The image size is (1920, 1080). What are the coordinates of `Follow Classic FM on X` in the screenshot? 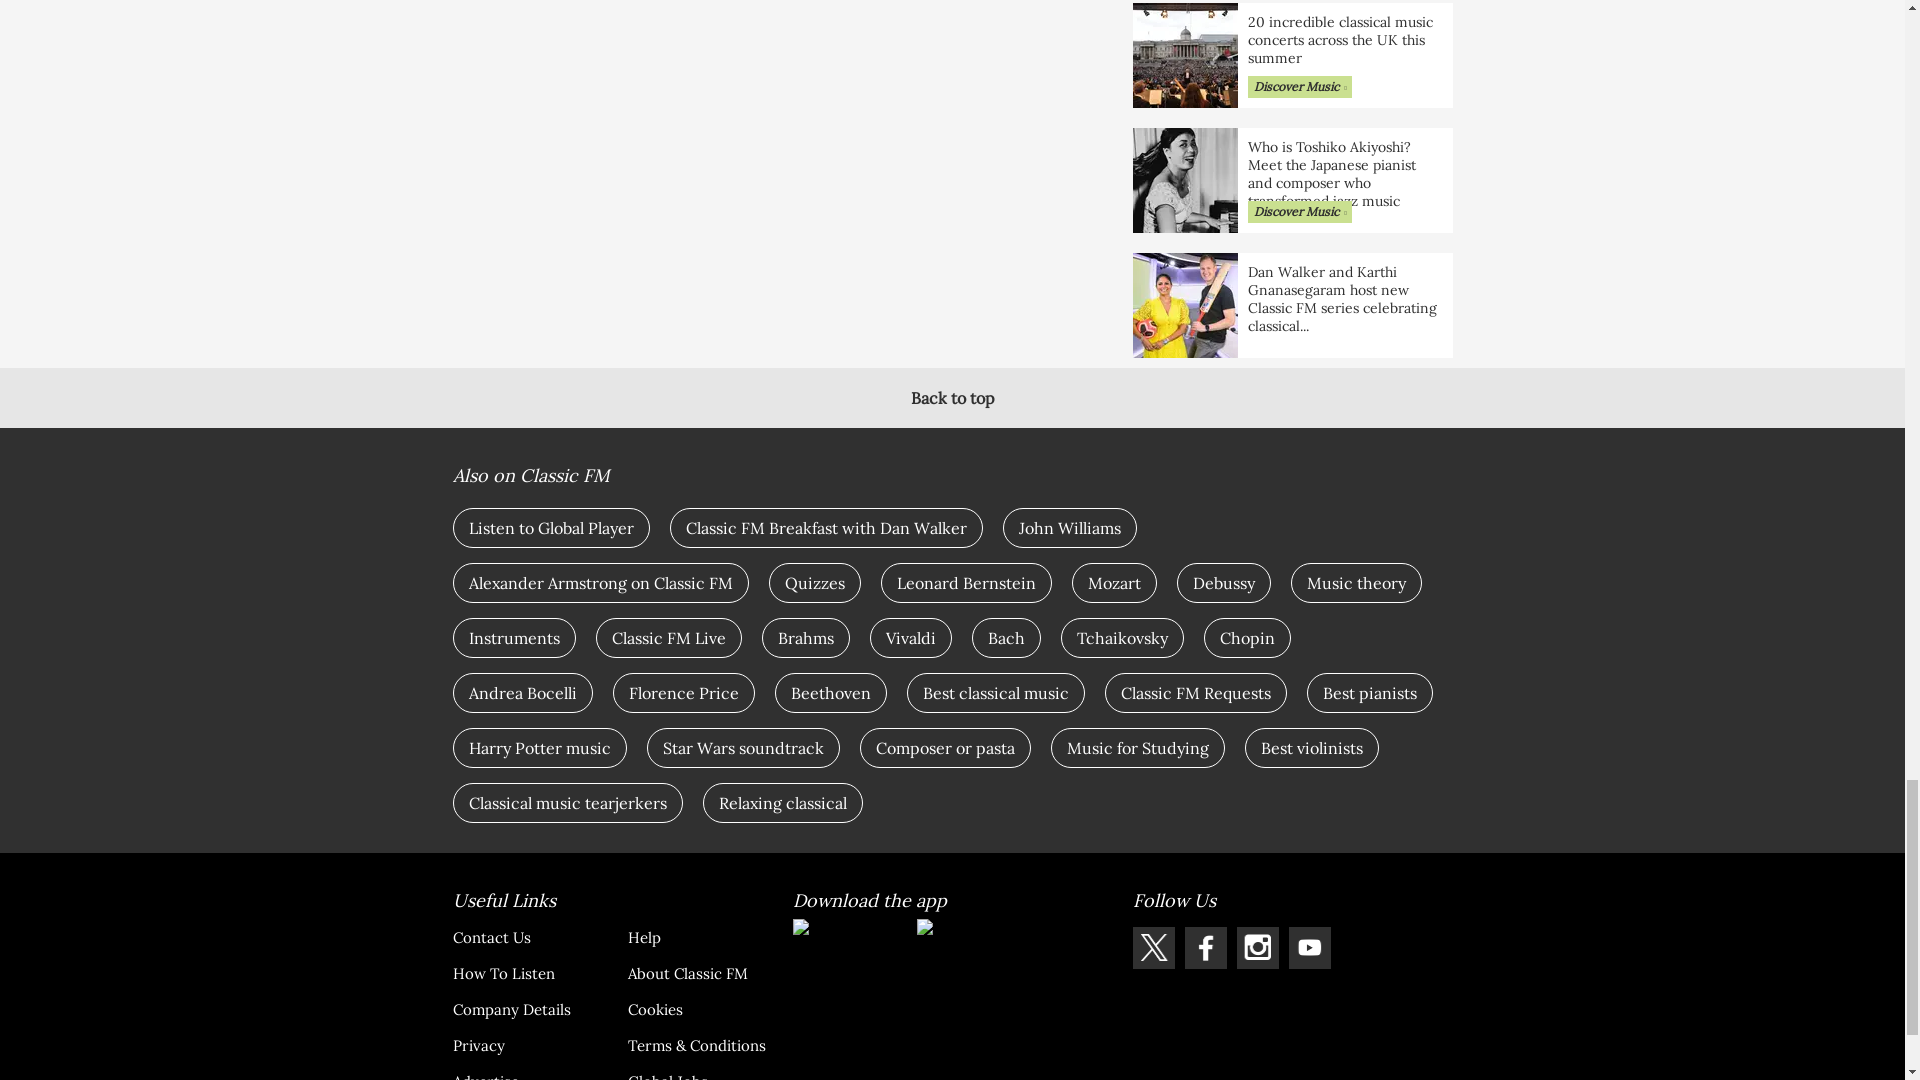 It's located at (1152, 947).